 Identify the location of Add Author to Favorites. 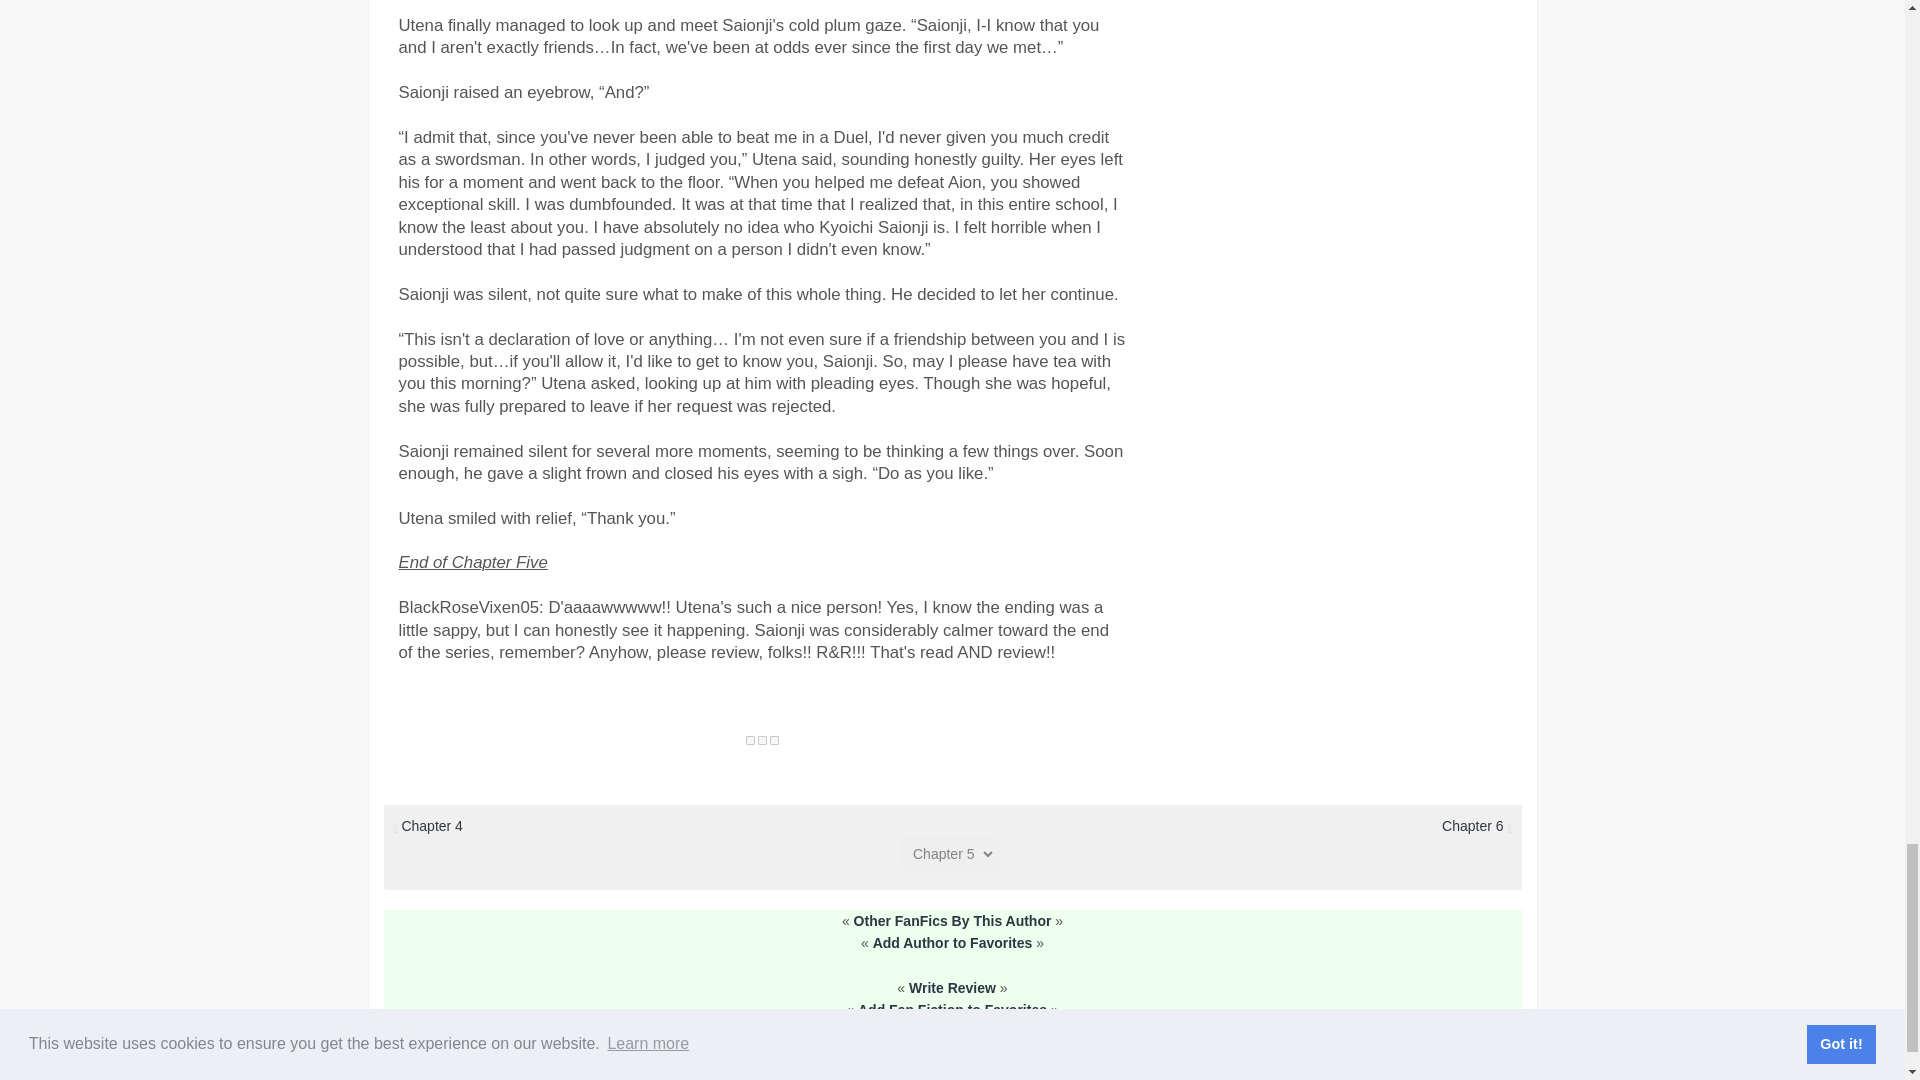
(952, 943).